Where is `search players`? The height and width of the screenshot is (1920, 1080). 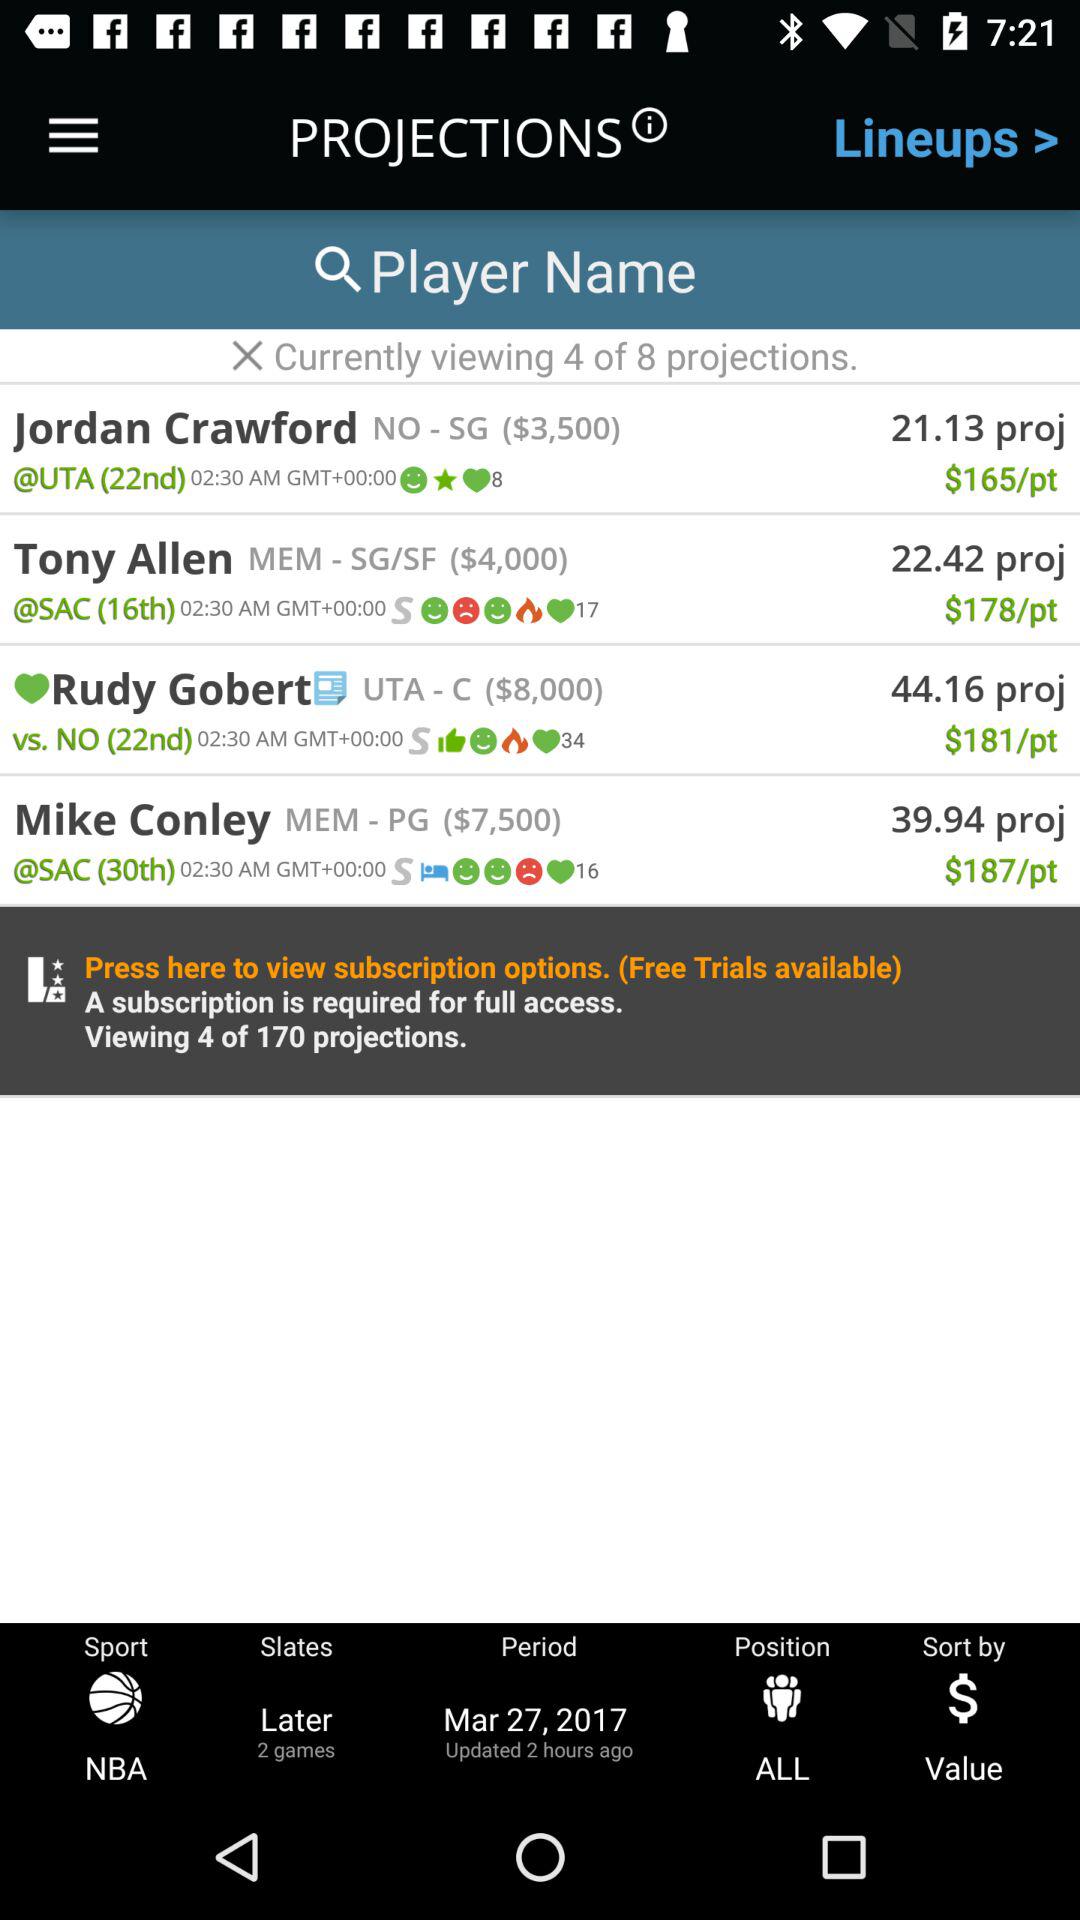
search players is located at coordinates (501, 270).